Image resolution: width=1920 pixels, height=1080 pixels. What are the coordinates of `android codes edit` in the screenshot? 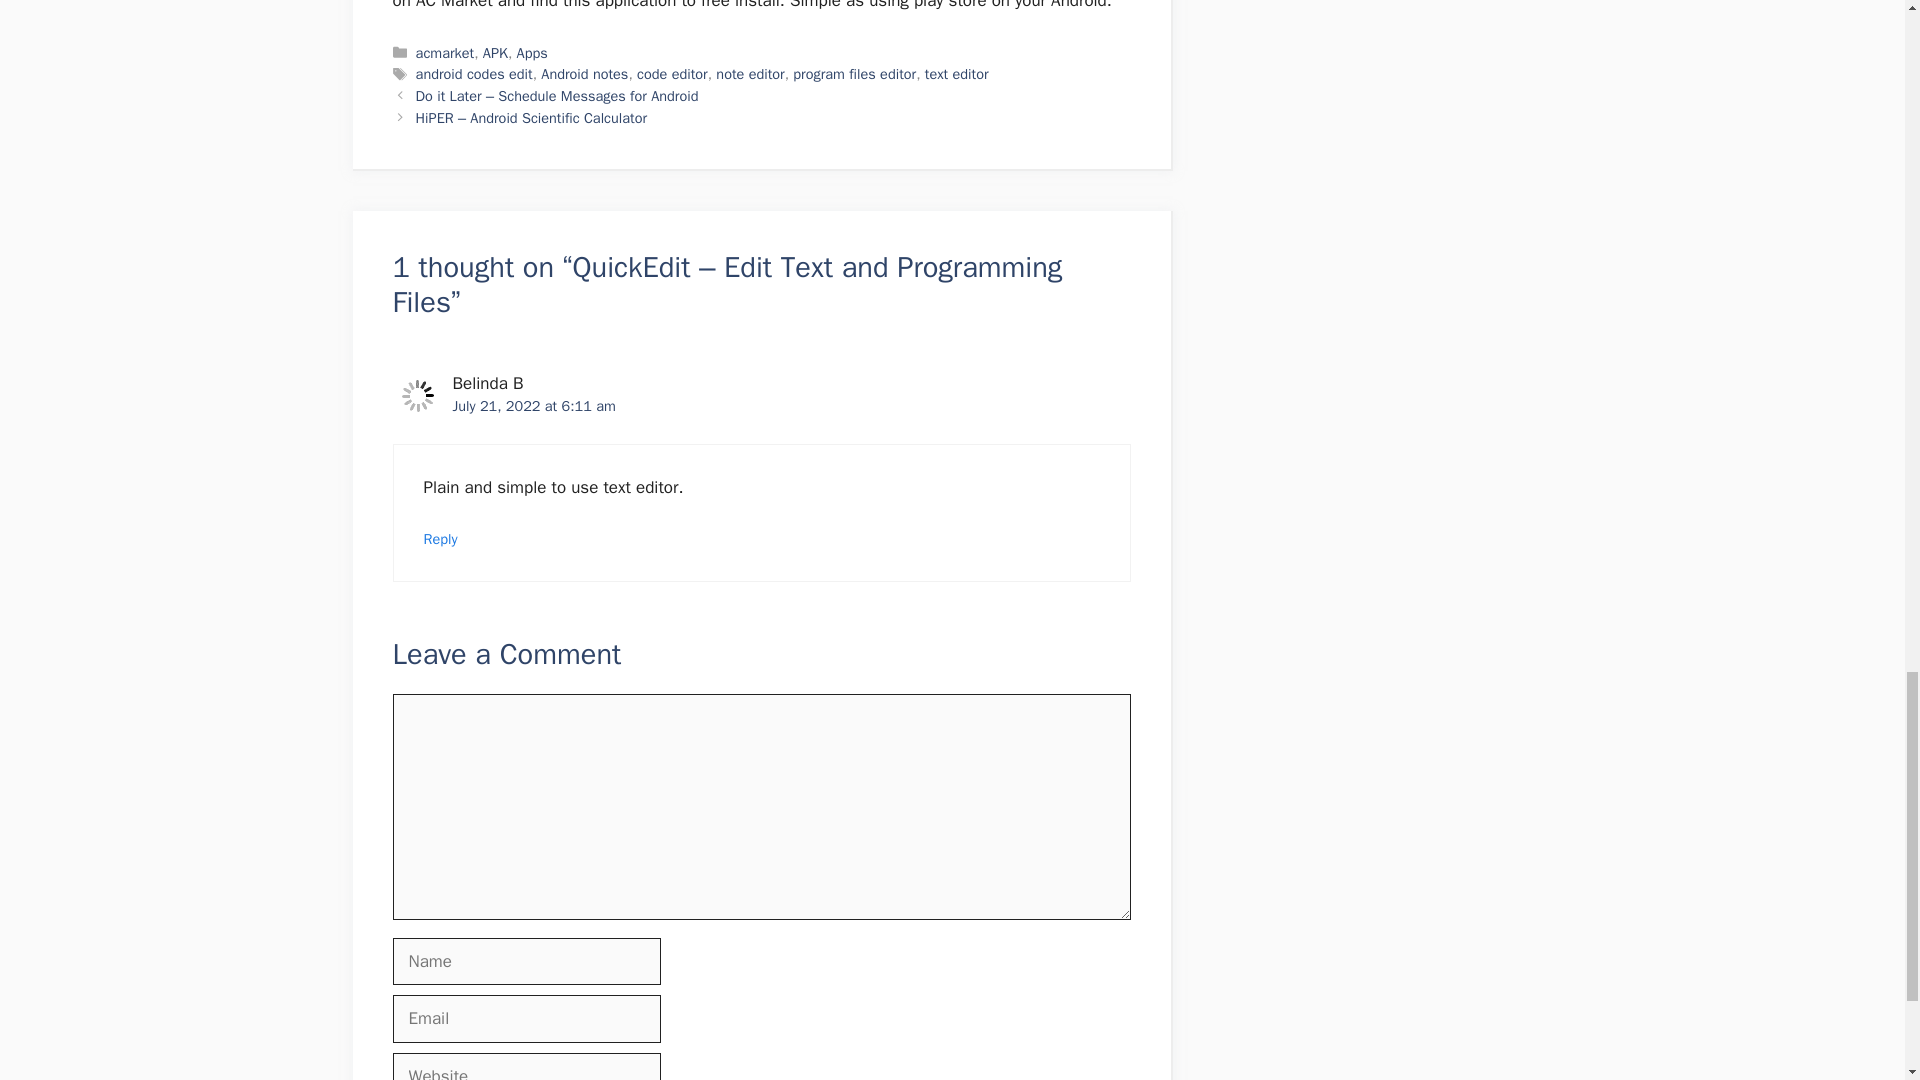 It's located at (474, 74).